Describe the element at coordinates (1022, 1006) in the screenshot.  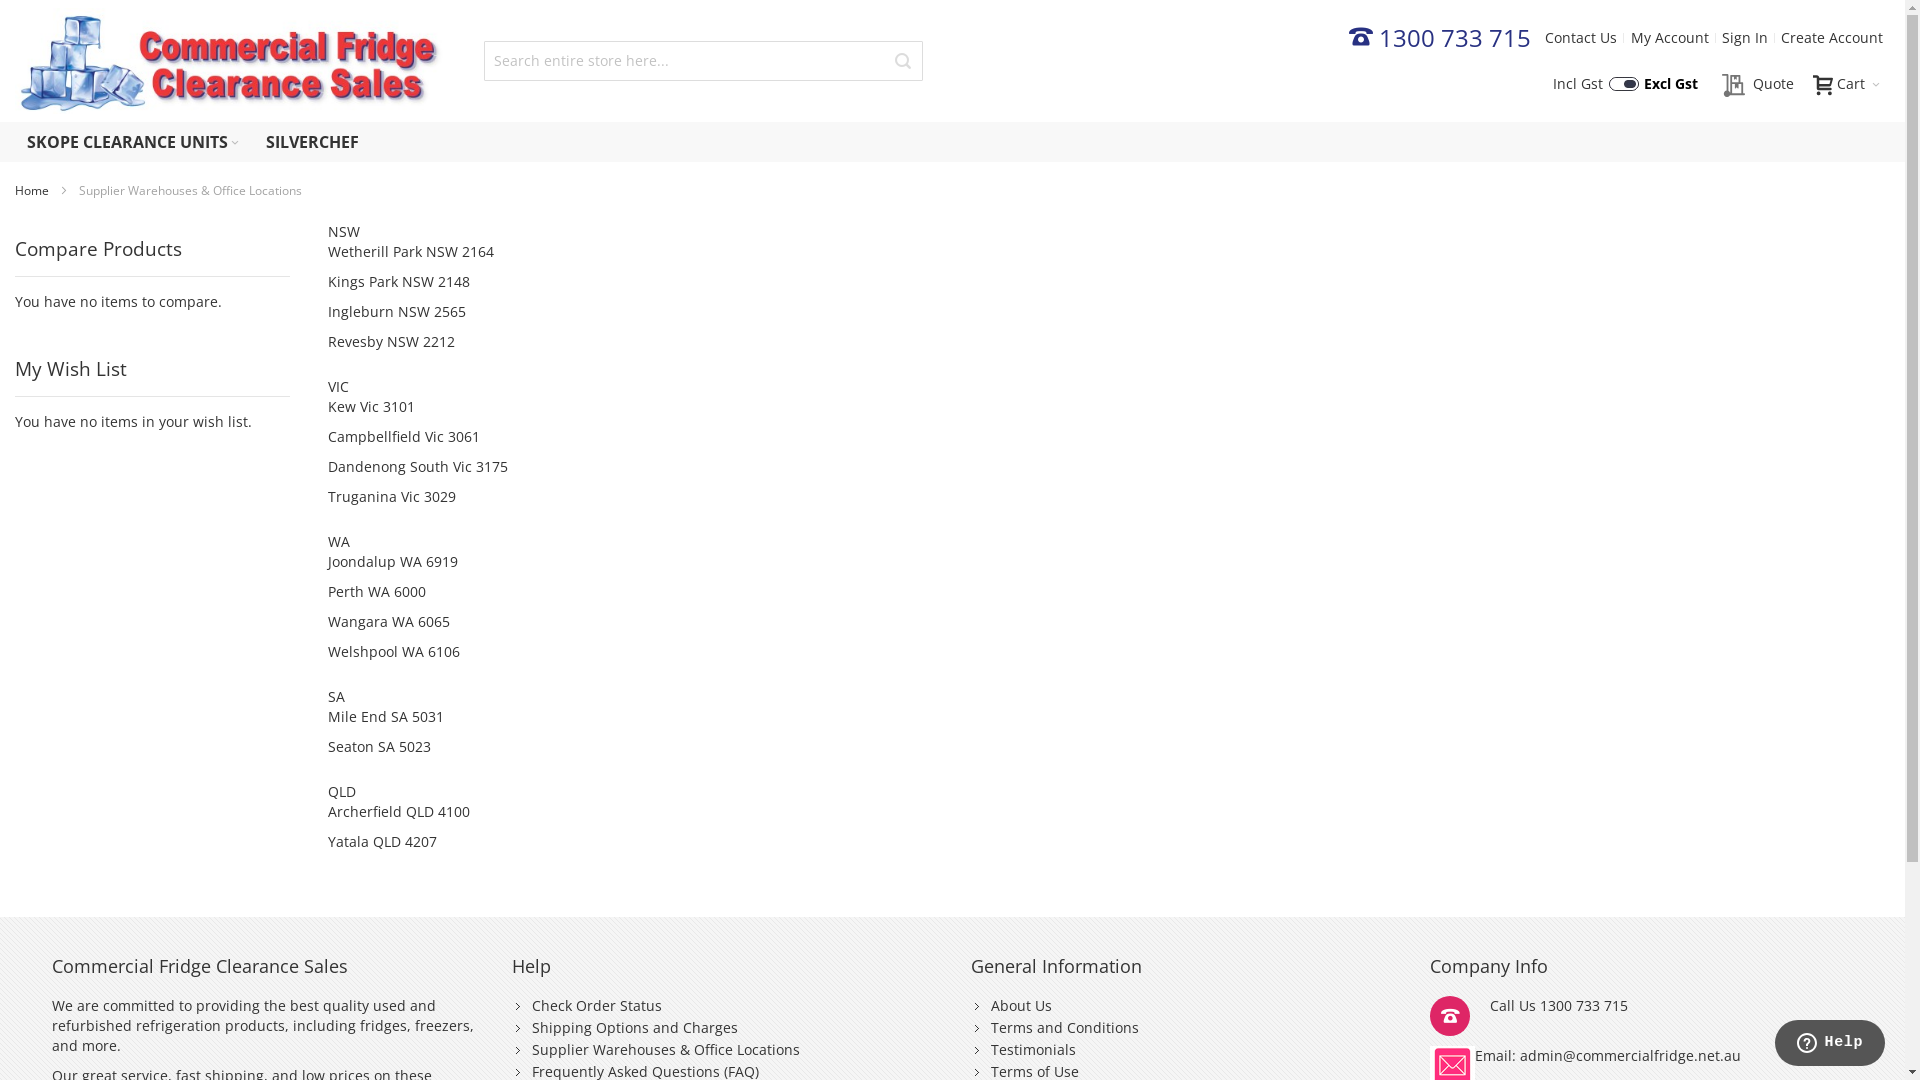
I see `About Us` at that location.